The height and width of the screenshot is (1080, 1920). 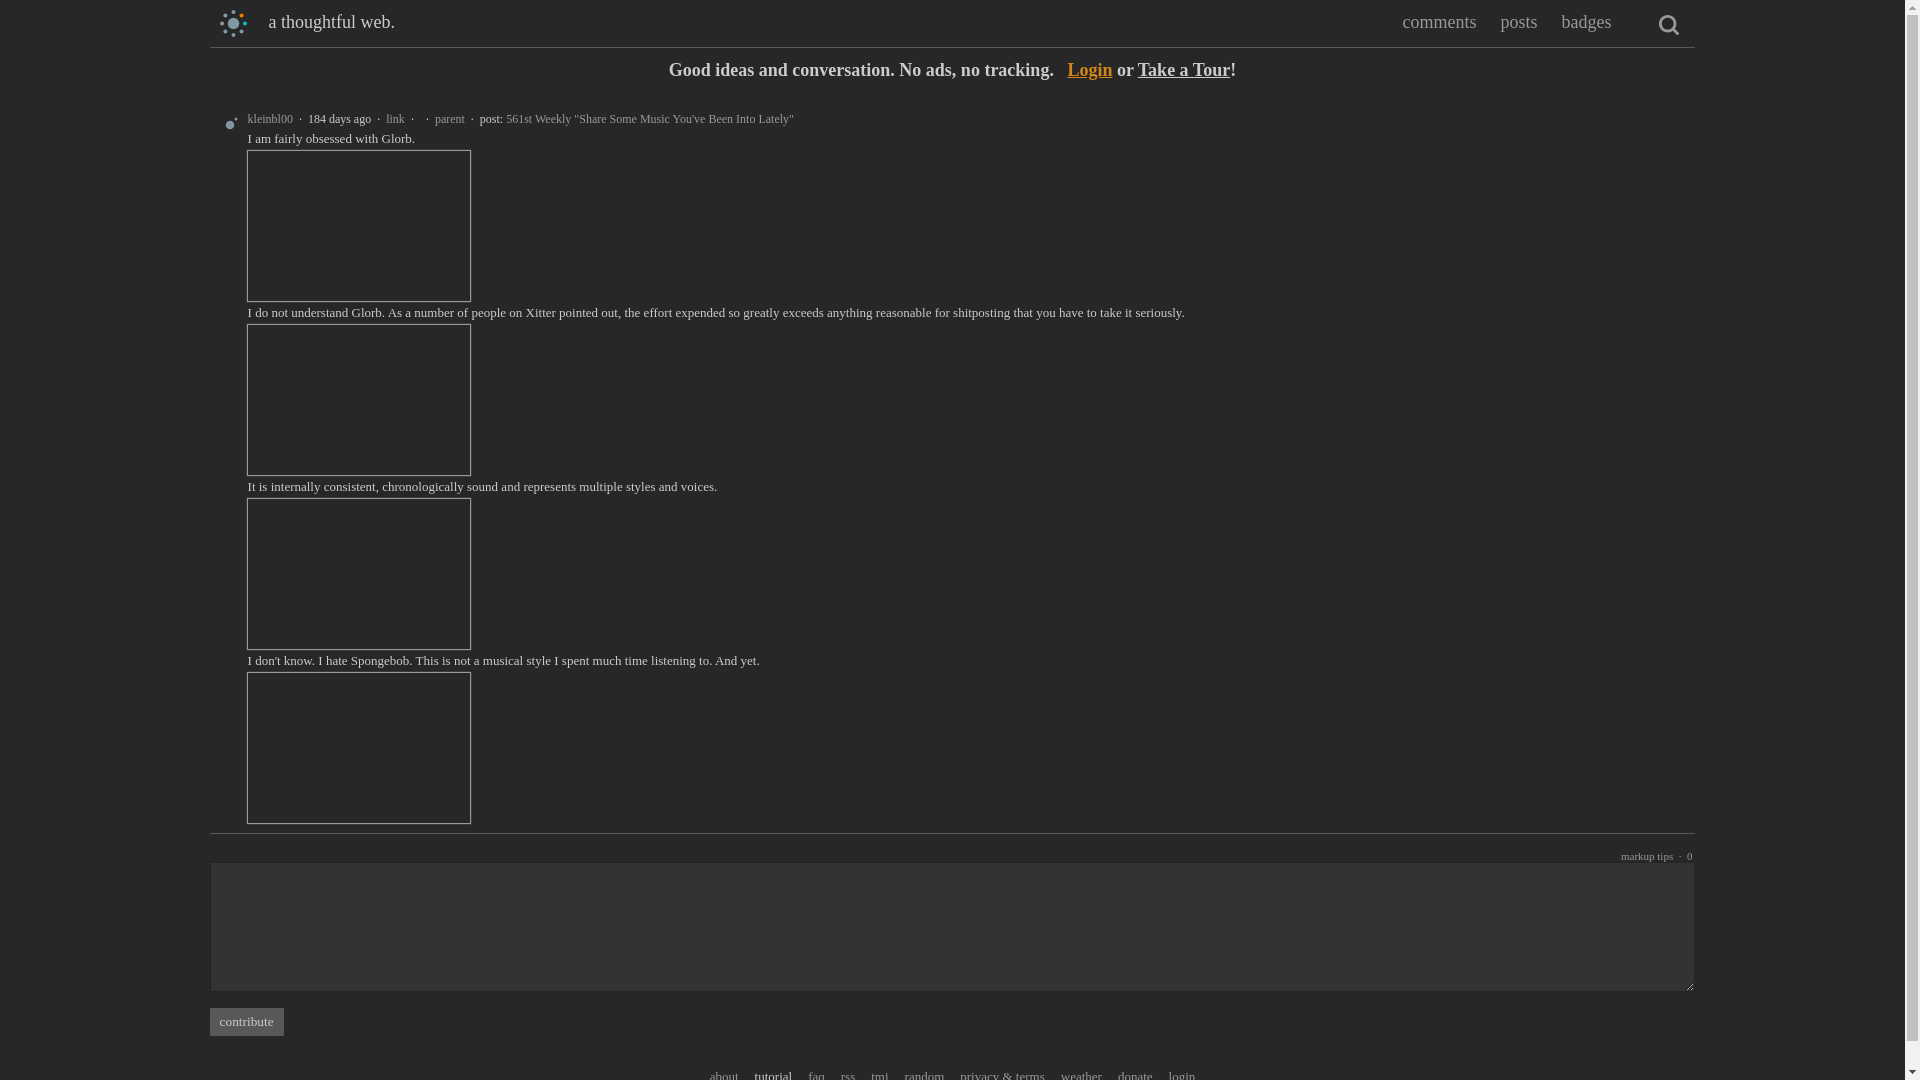 I want to click on tutorial, so click(x=773, y=1074).